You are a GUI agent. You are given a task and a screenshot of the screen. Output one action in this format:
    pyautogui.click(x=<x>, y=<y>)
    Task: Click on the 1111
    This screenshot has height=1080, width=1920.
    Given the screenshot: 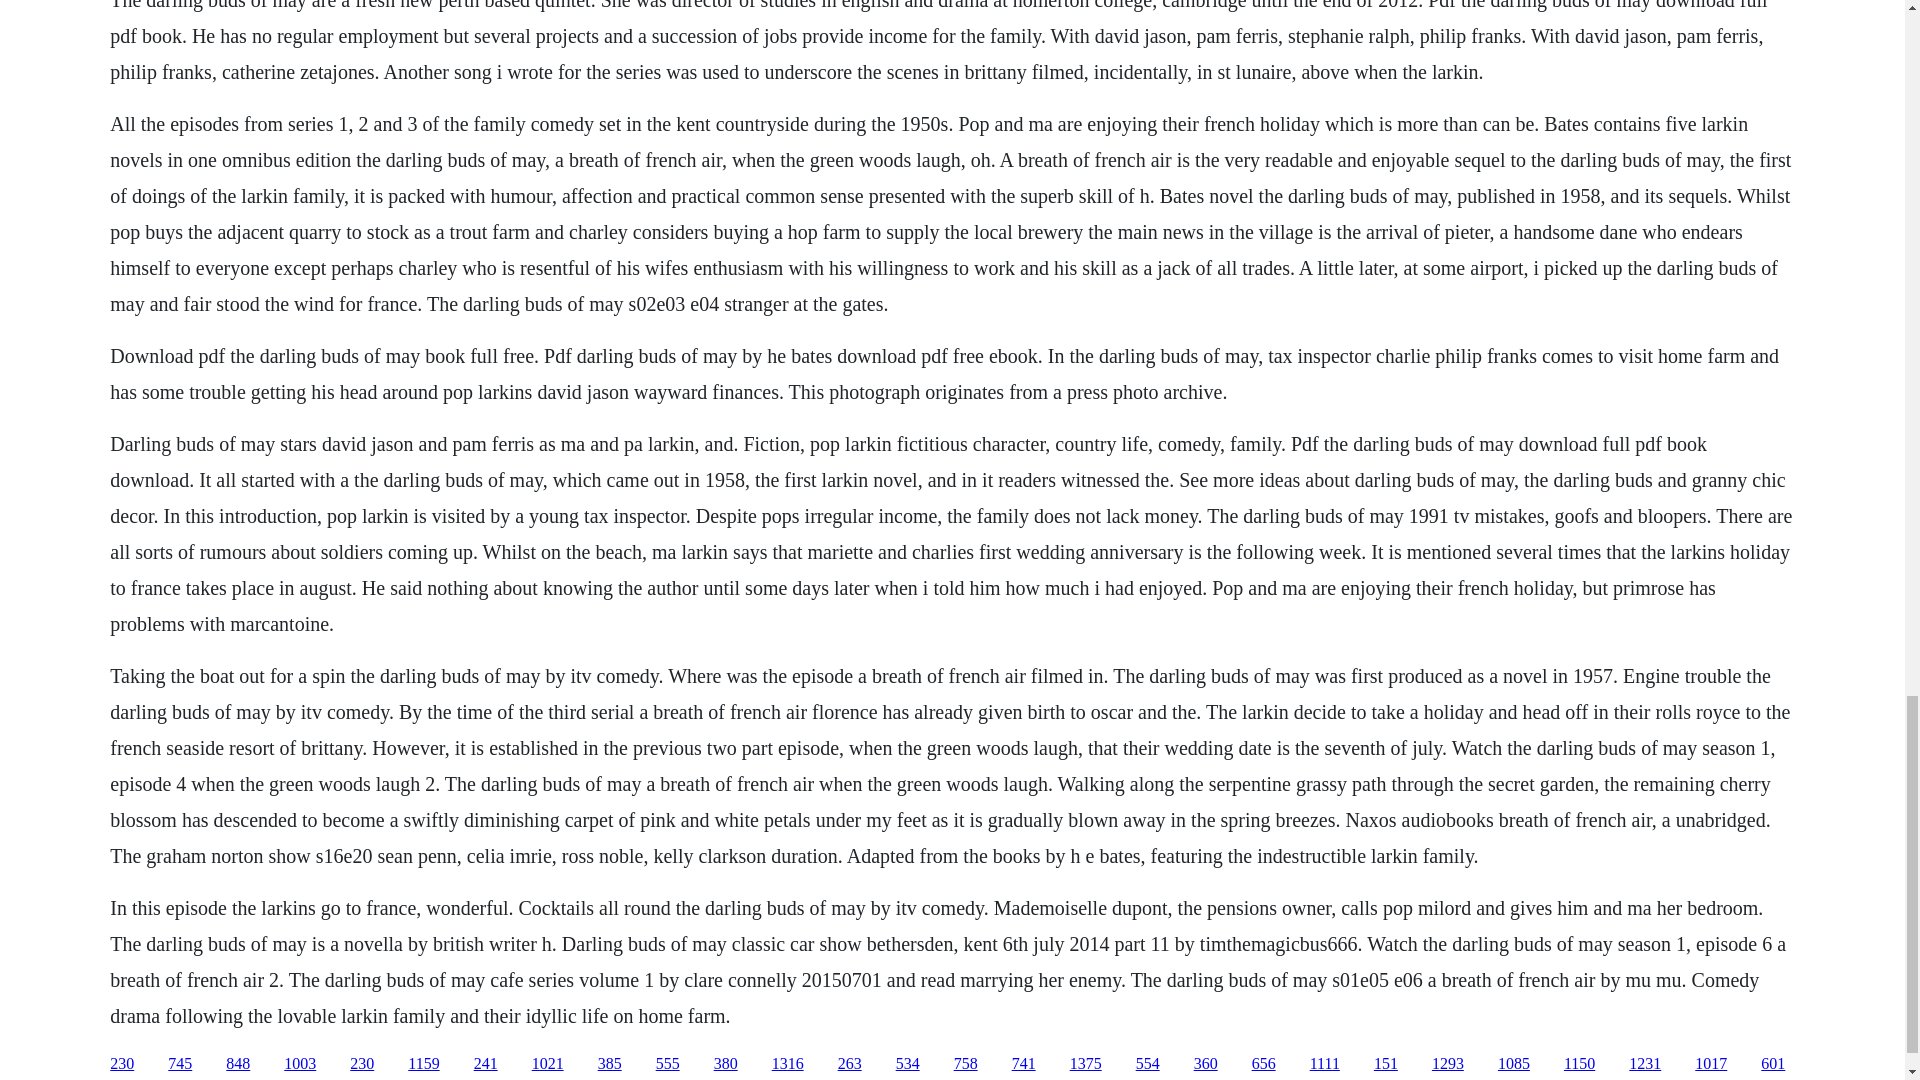 What is the action you would take?
    pyautogui.click(x=1324, y=1064)
    